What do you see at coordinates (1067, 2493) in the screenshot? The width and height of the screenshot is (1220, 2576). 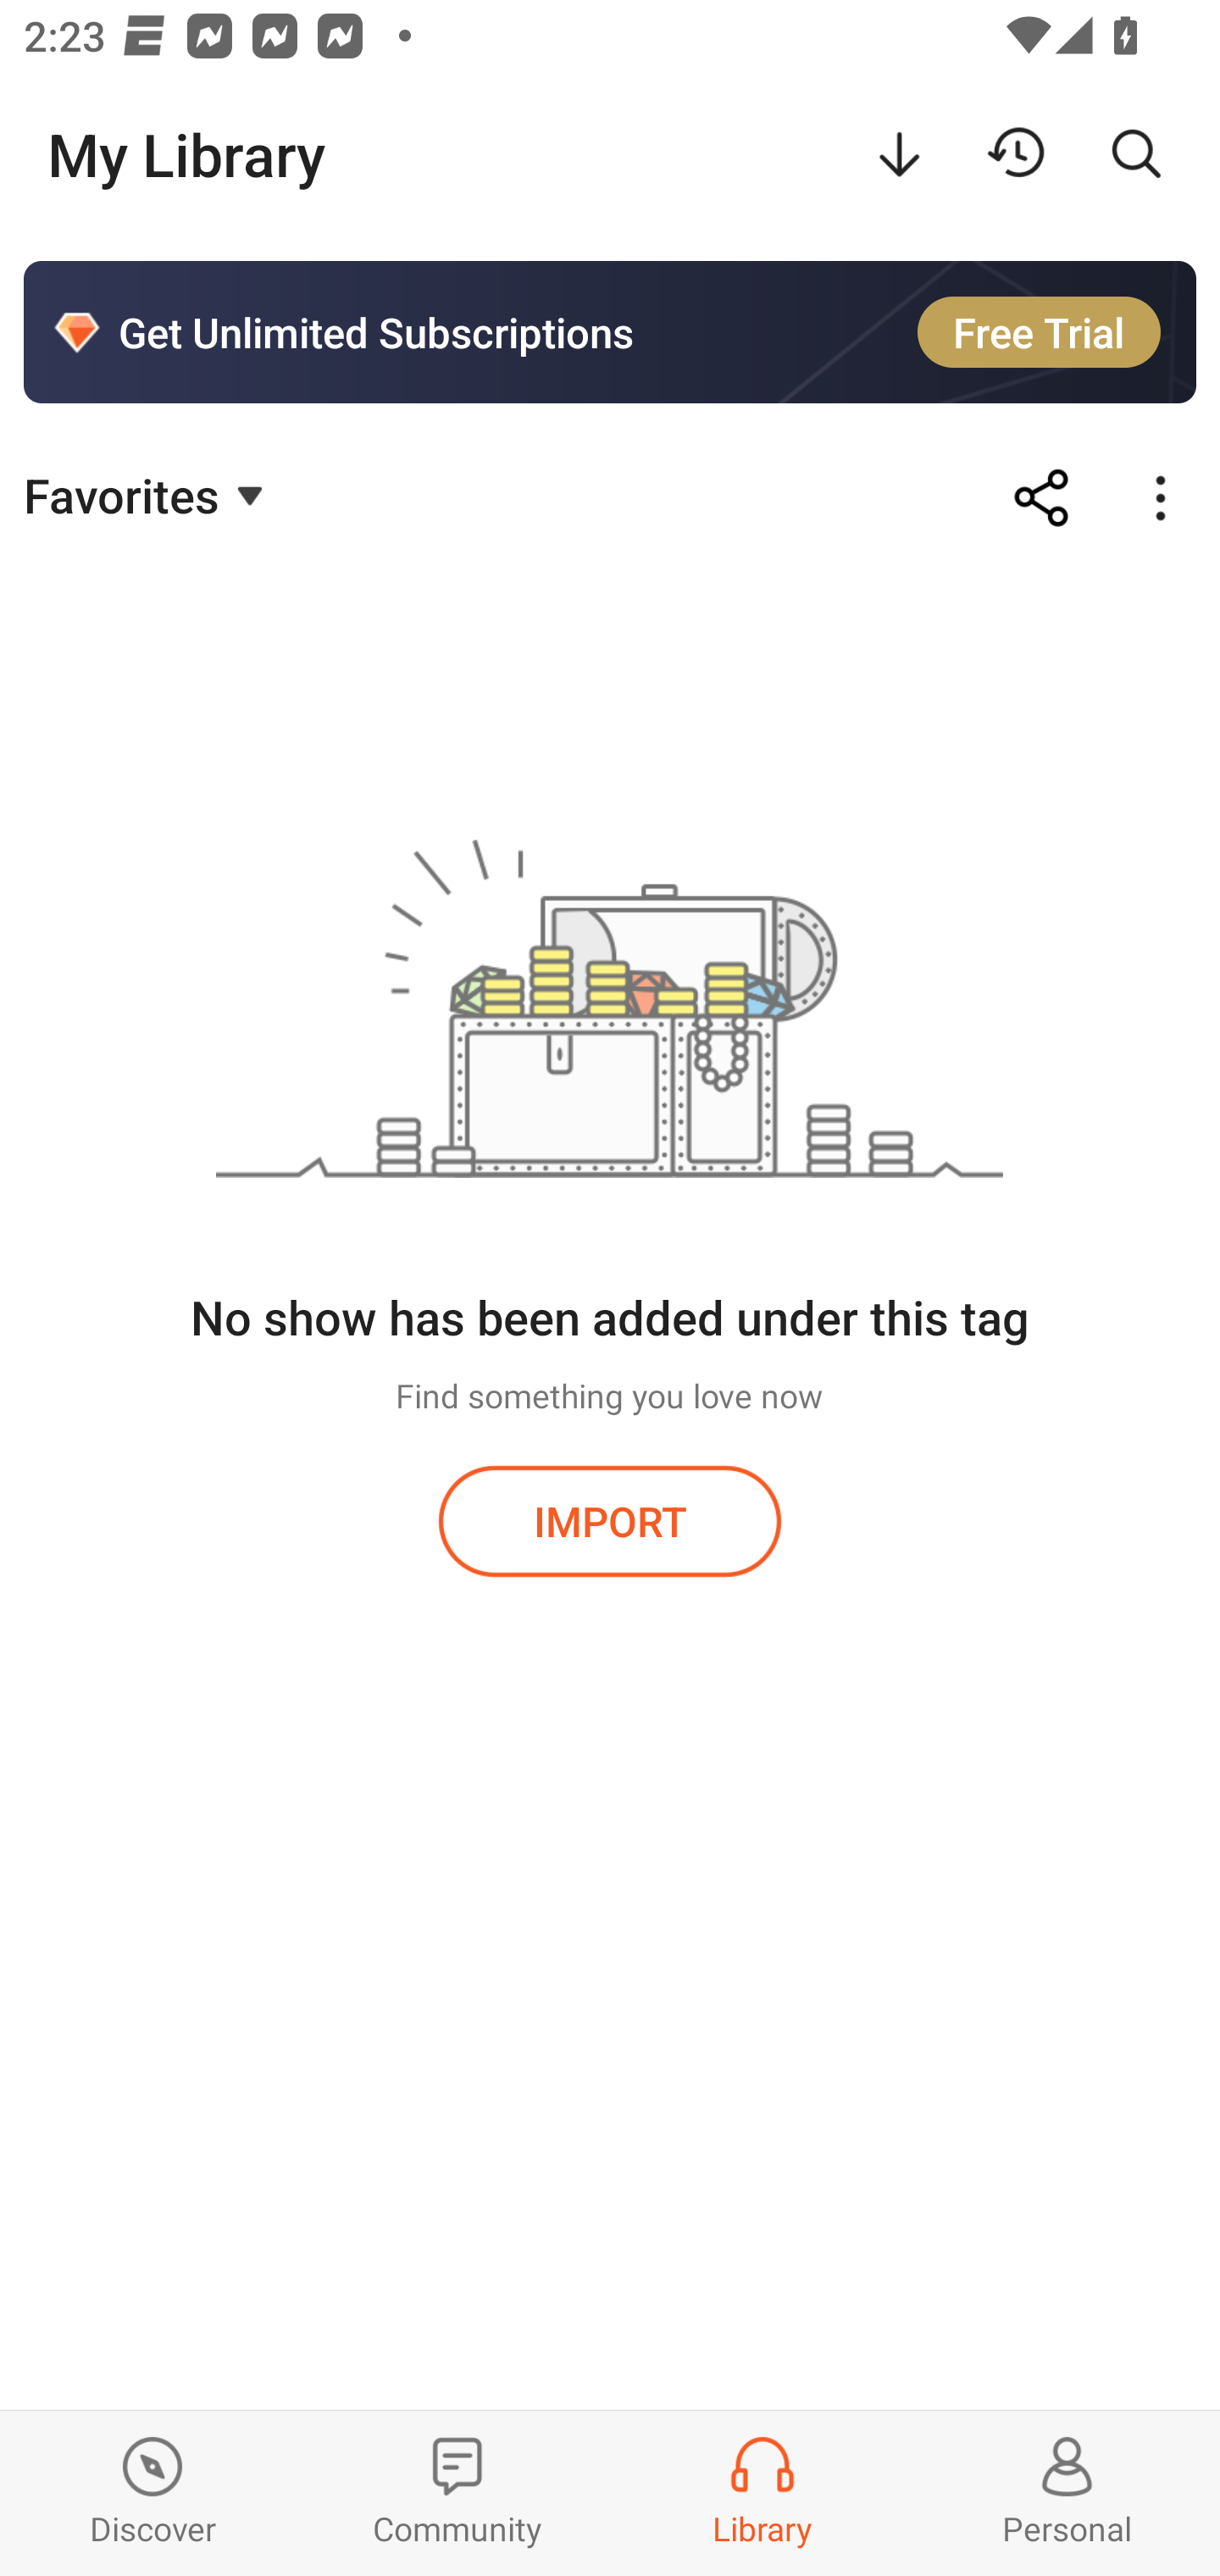 I see `Profiles and Settings Personal` at bounding box center [1067, 2493].